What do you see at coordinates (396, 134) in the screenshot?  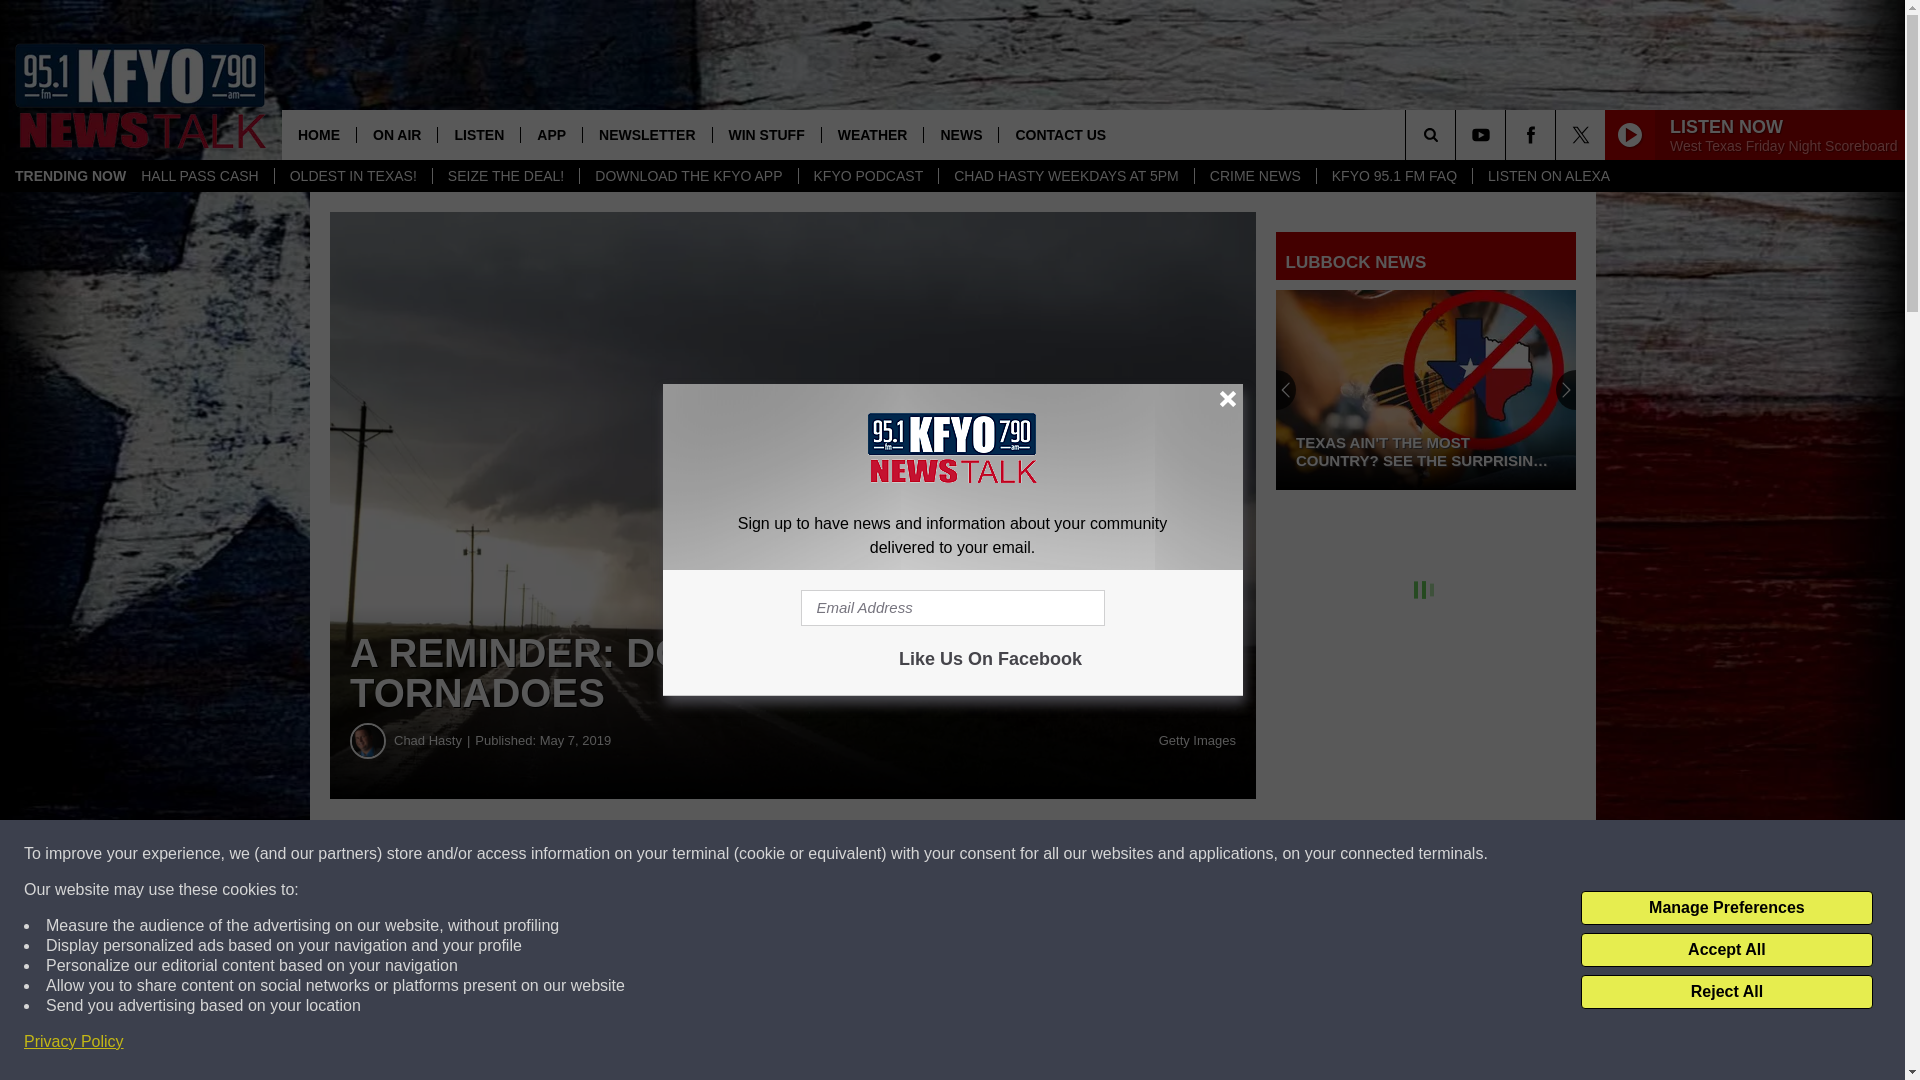 I see `ON AIR` at bounding box center [396, 134].